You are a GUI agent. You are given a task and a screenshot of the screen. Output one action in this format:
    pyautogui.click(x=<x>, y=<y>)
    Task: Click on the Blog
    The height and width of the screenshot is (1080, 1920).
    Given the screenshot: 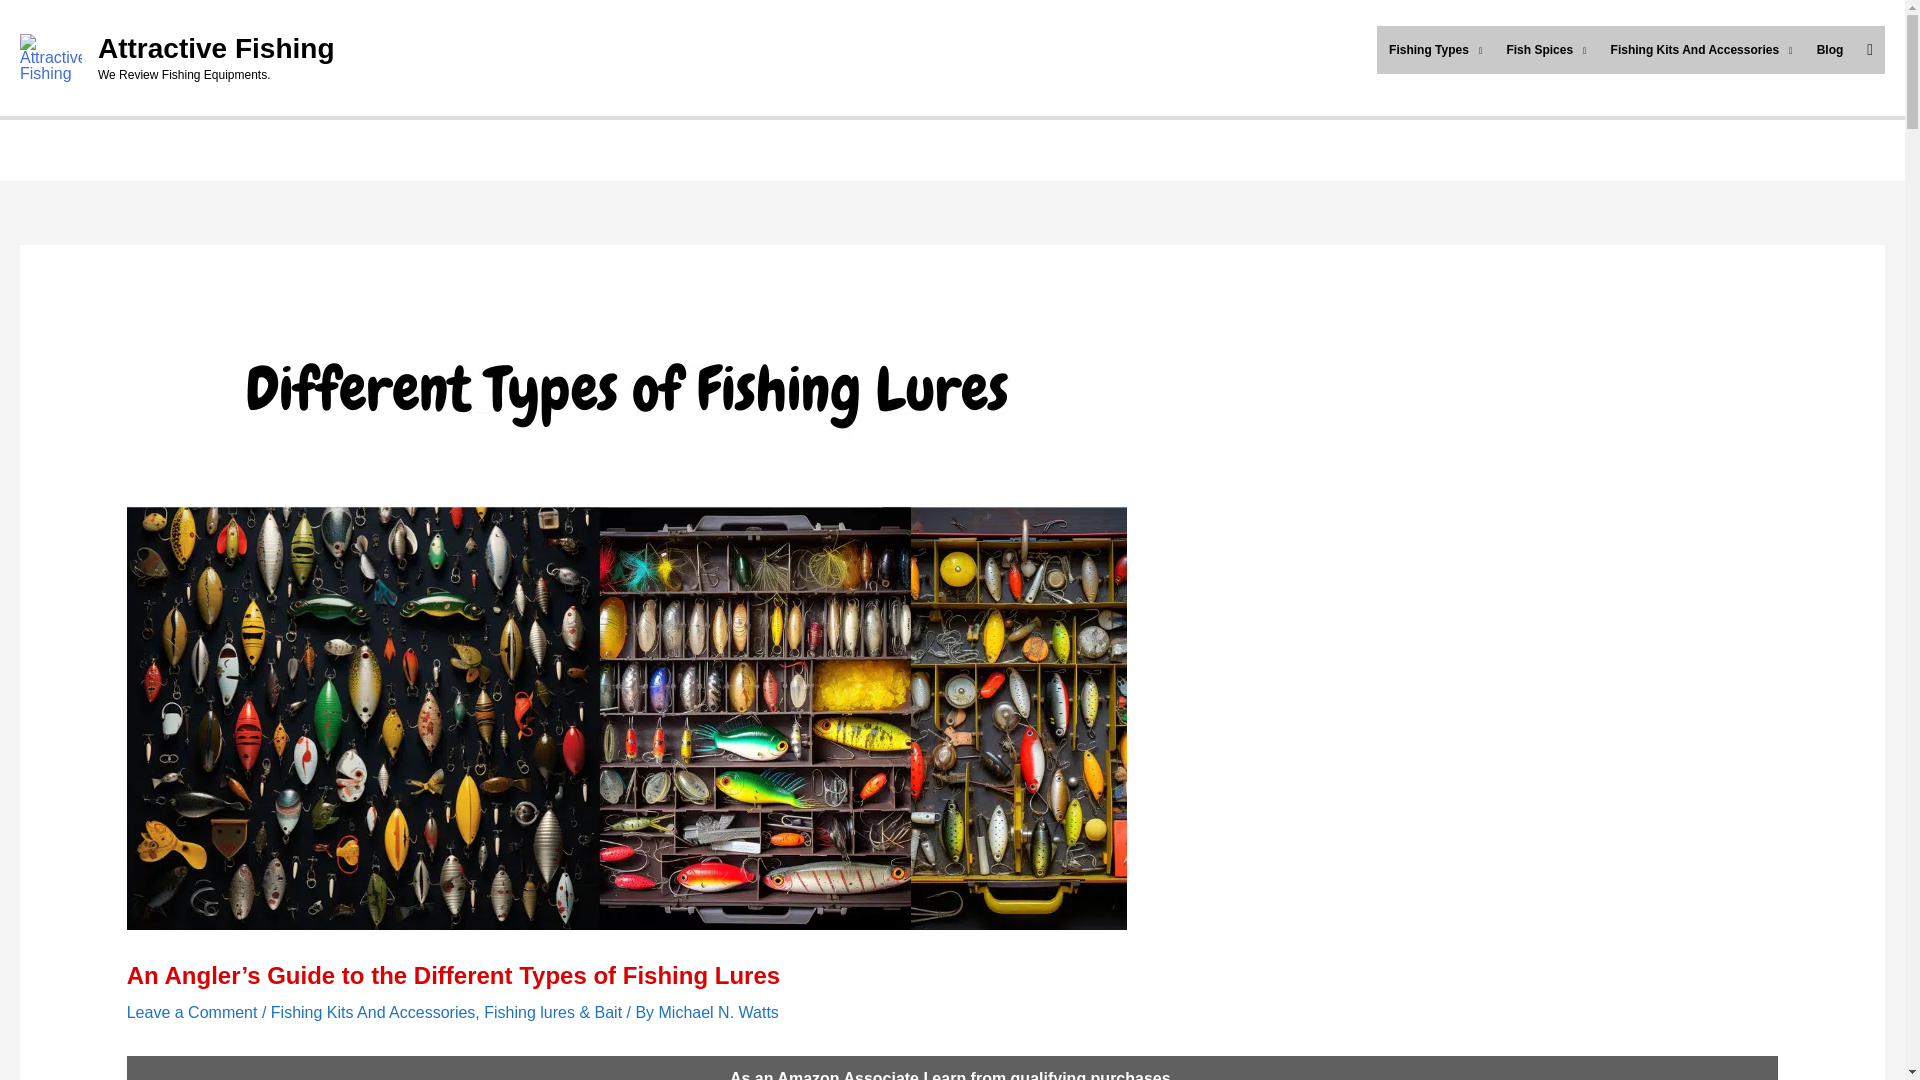 What is the action you would take?
    pyautogui.click(x=1830, y=50)
    